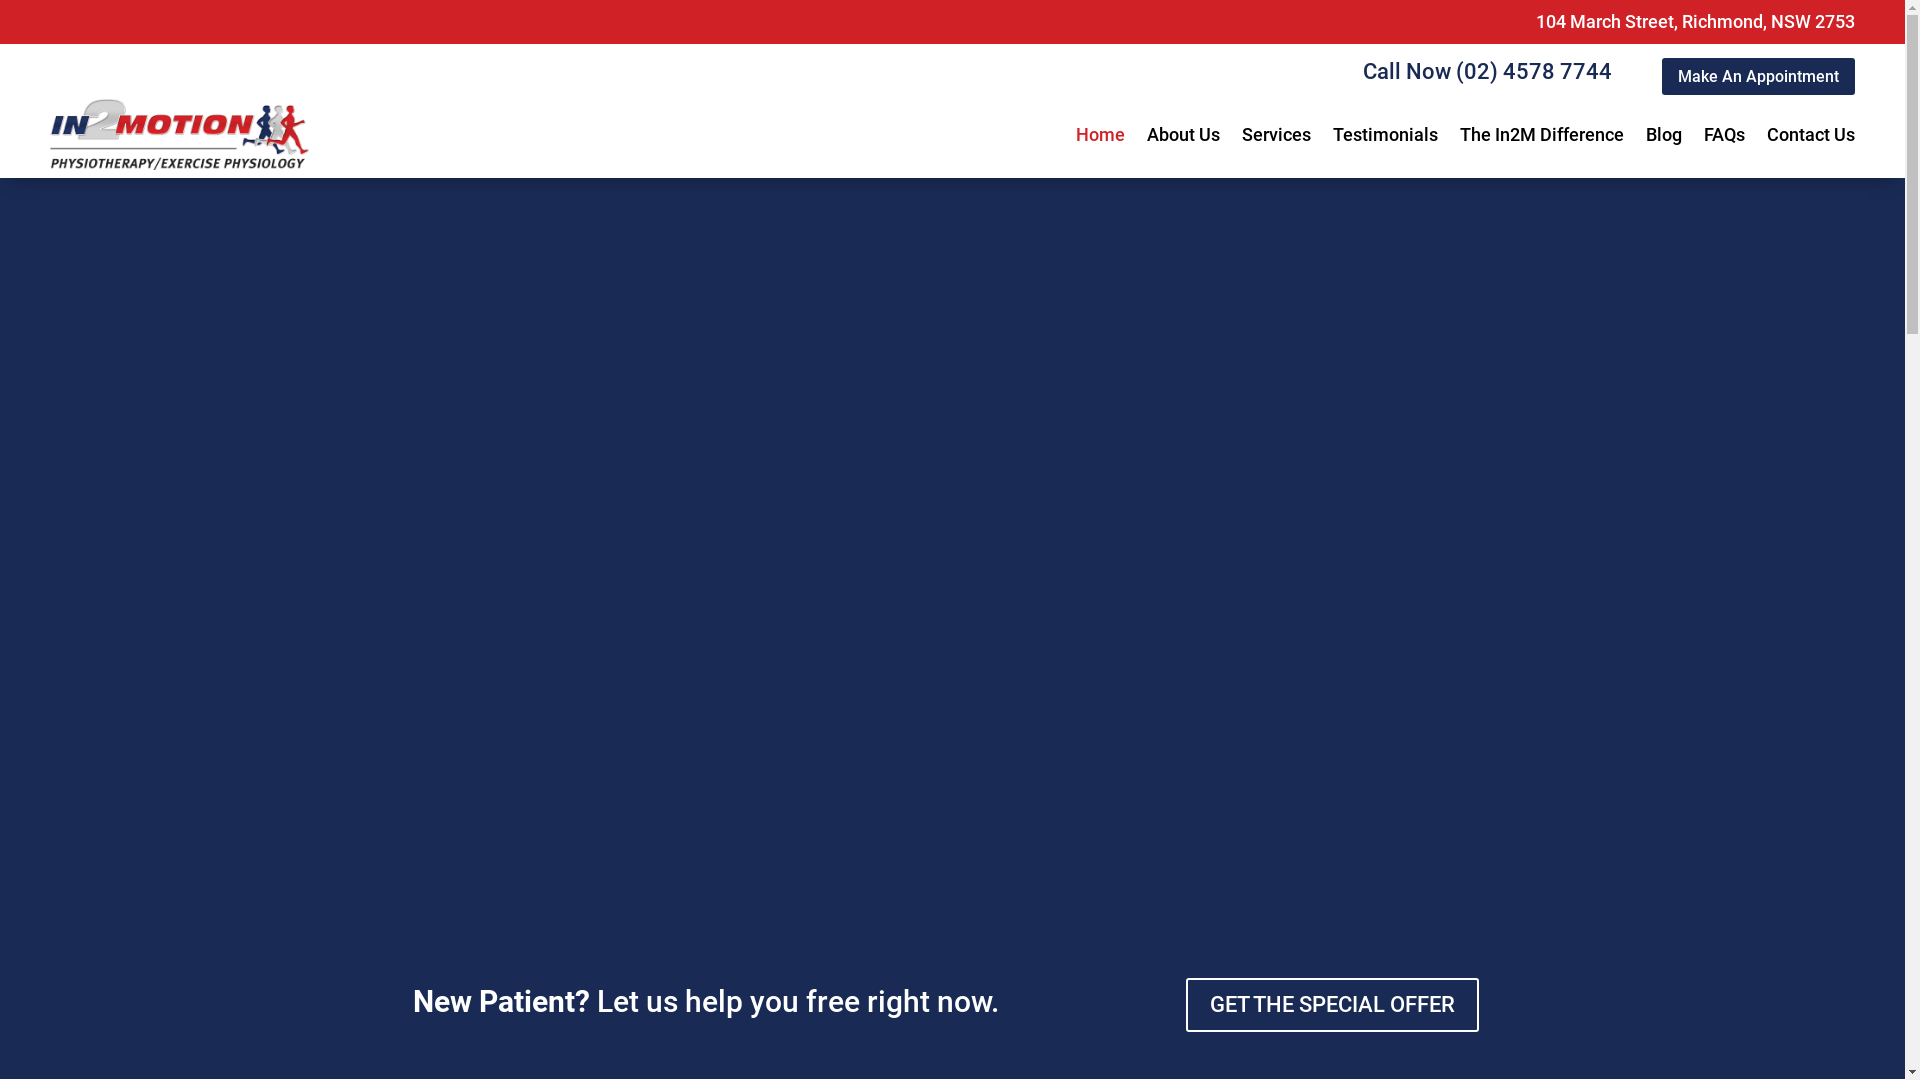  What do you see at coordinates (1724, 135) in the screenshot?
I see `FAQs` at bounding box center [1724, 135].